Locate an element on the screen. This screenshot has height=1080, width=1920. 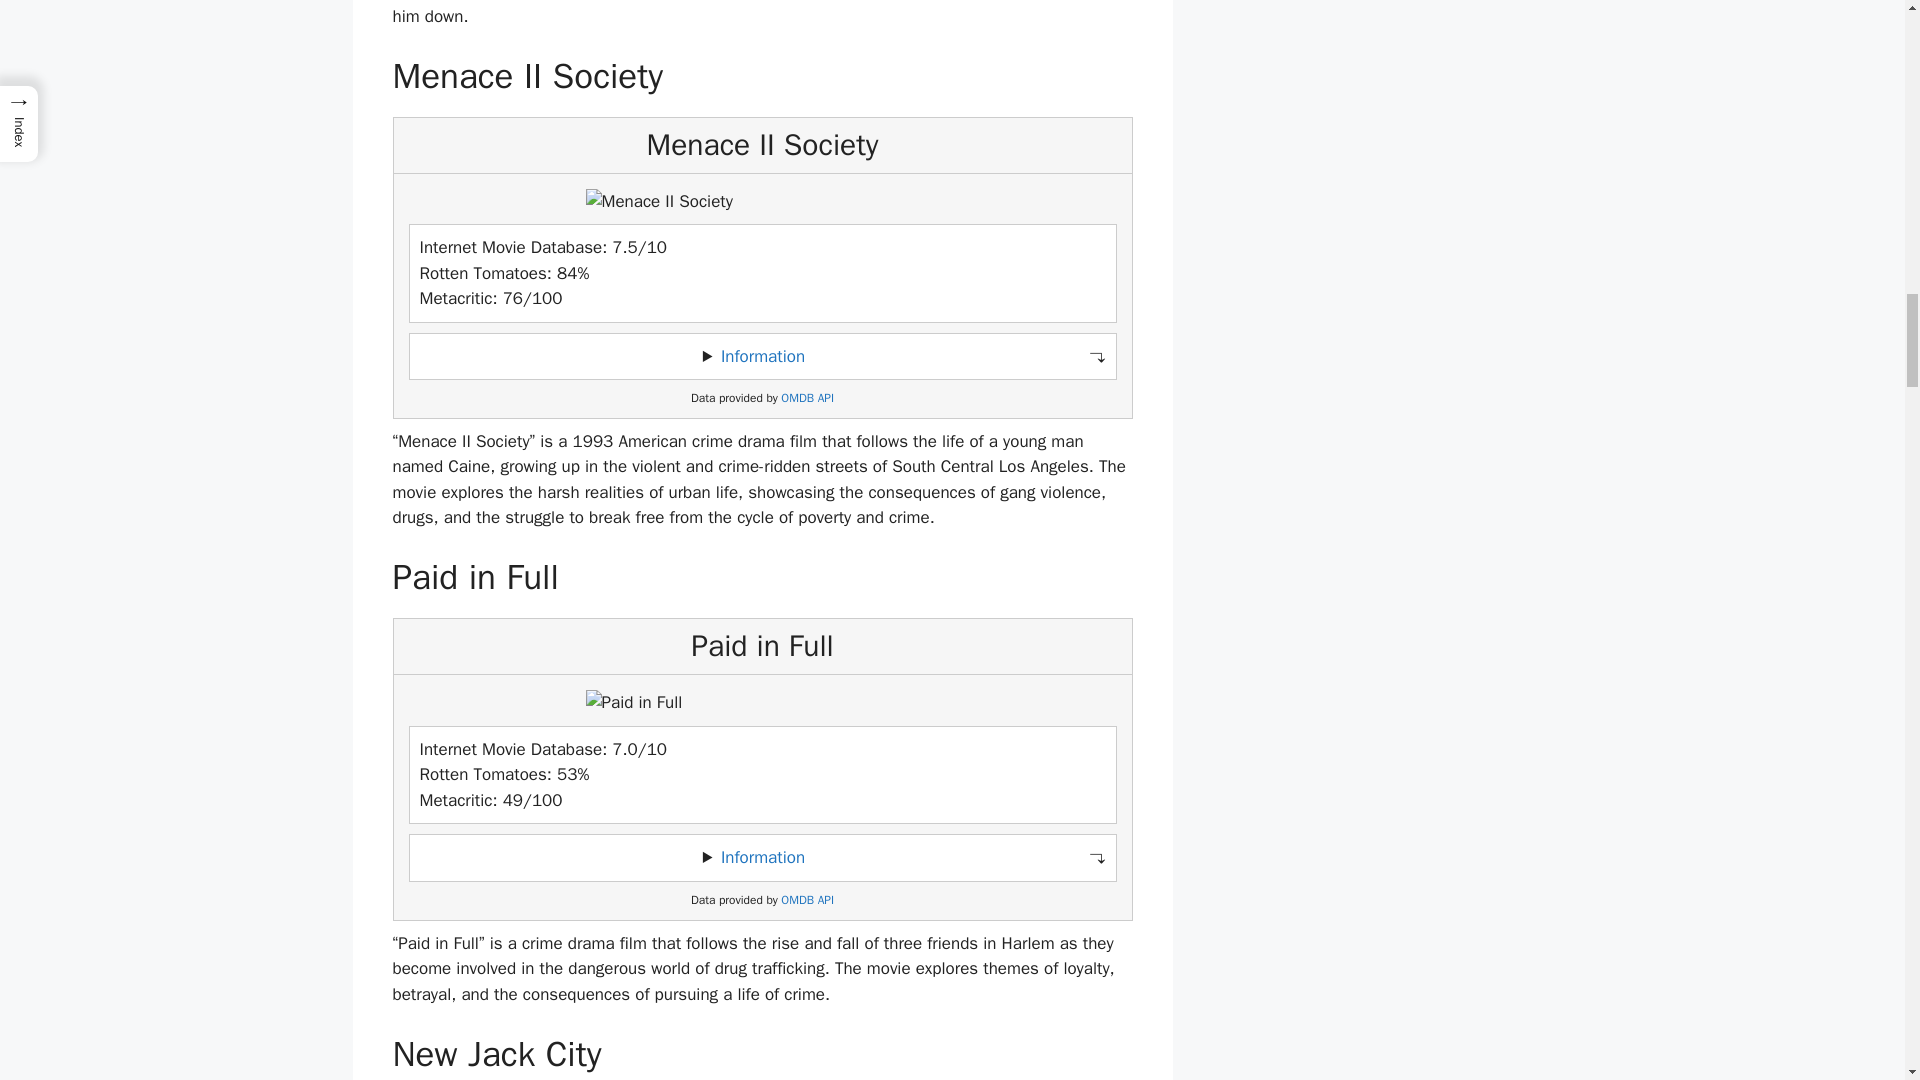
OMDB API is located at coordinates (807, 398).